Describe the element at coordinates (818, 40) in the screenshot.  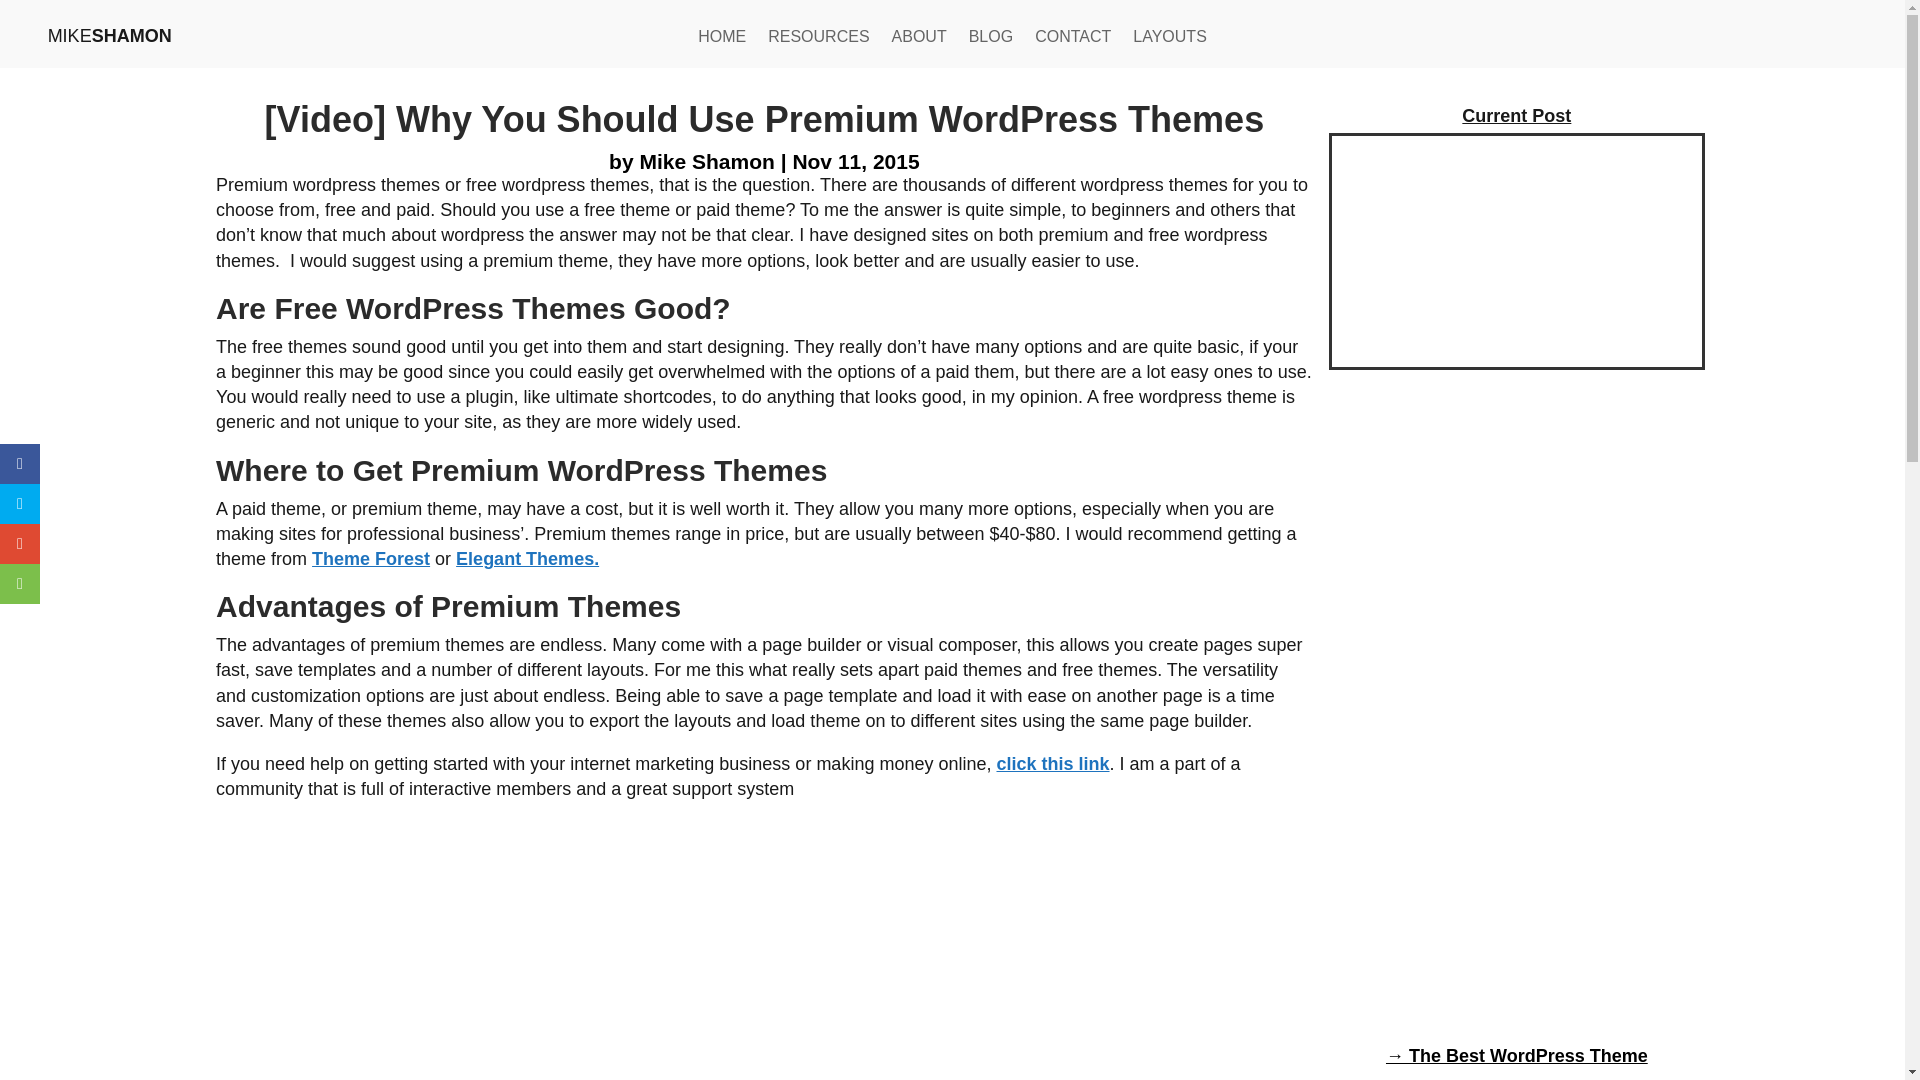
I see `RESOURCES` at that location.